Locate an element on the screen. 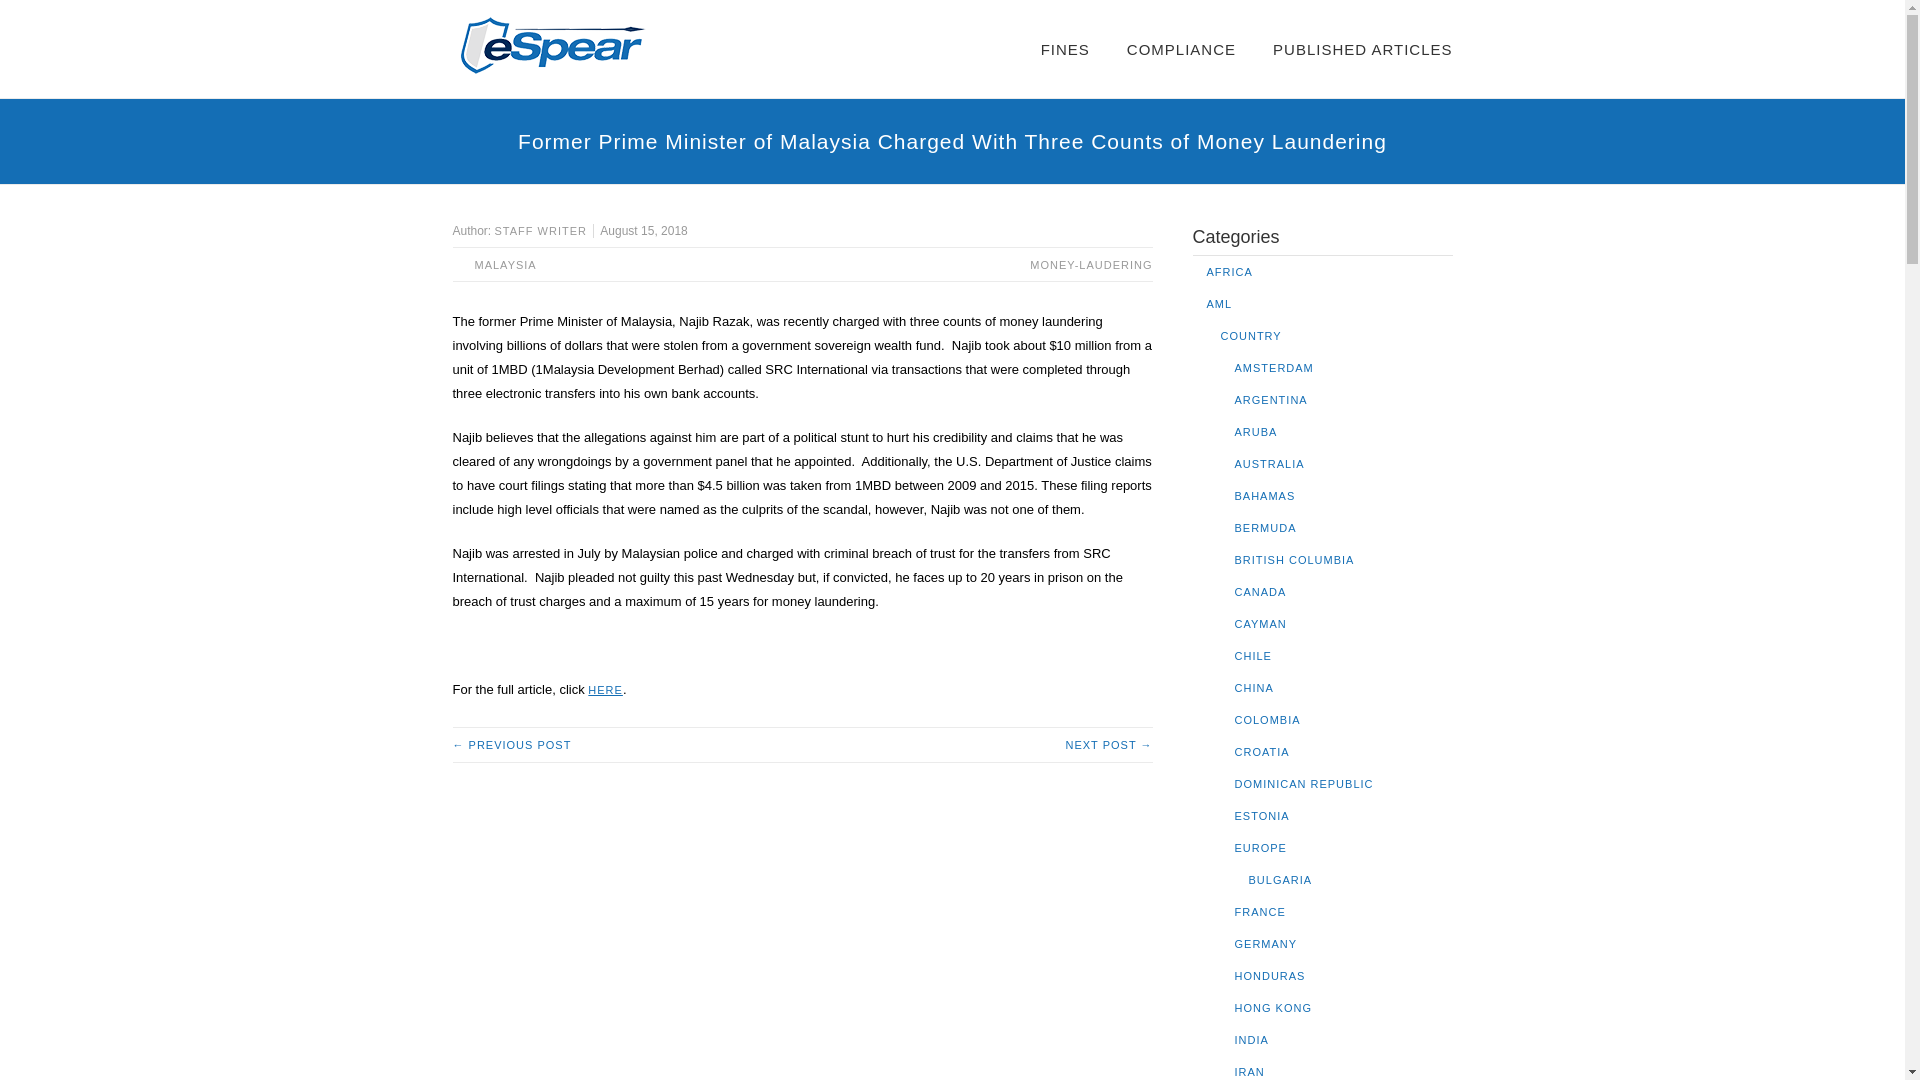  Deutsche Bank Faces Money Laundering Challenges is located at coordinates (1108, 744).